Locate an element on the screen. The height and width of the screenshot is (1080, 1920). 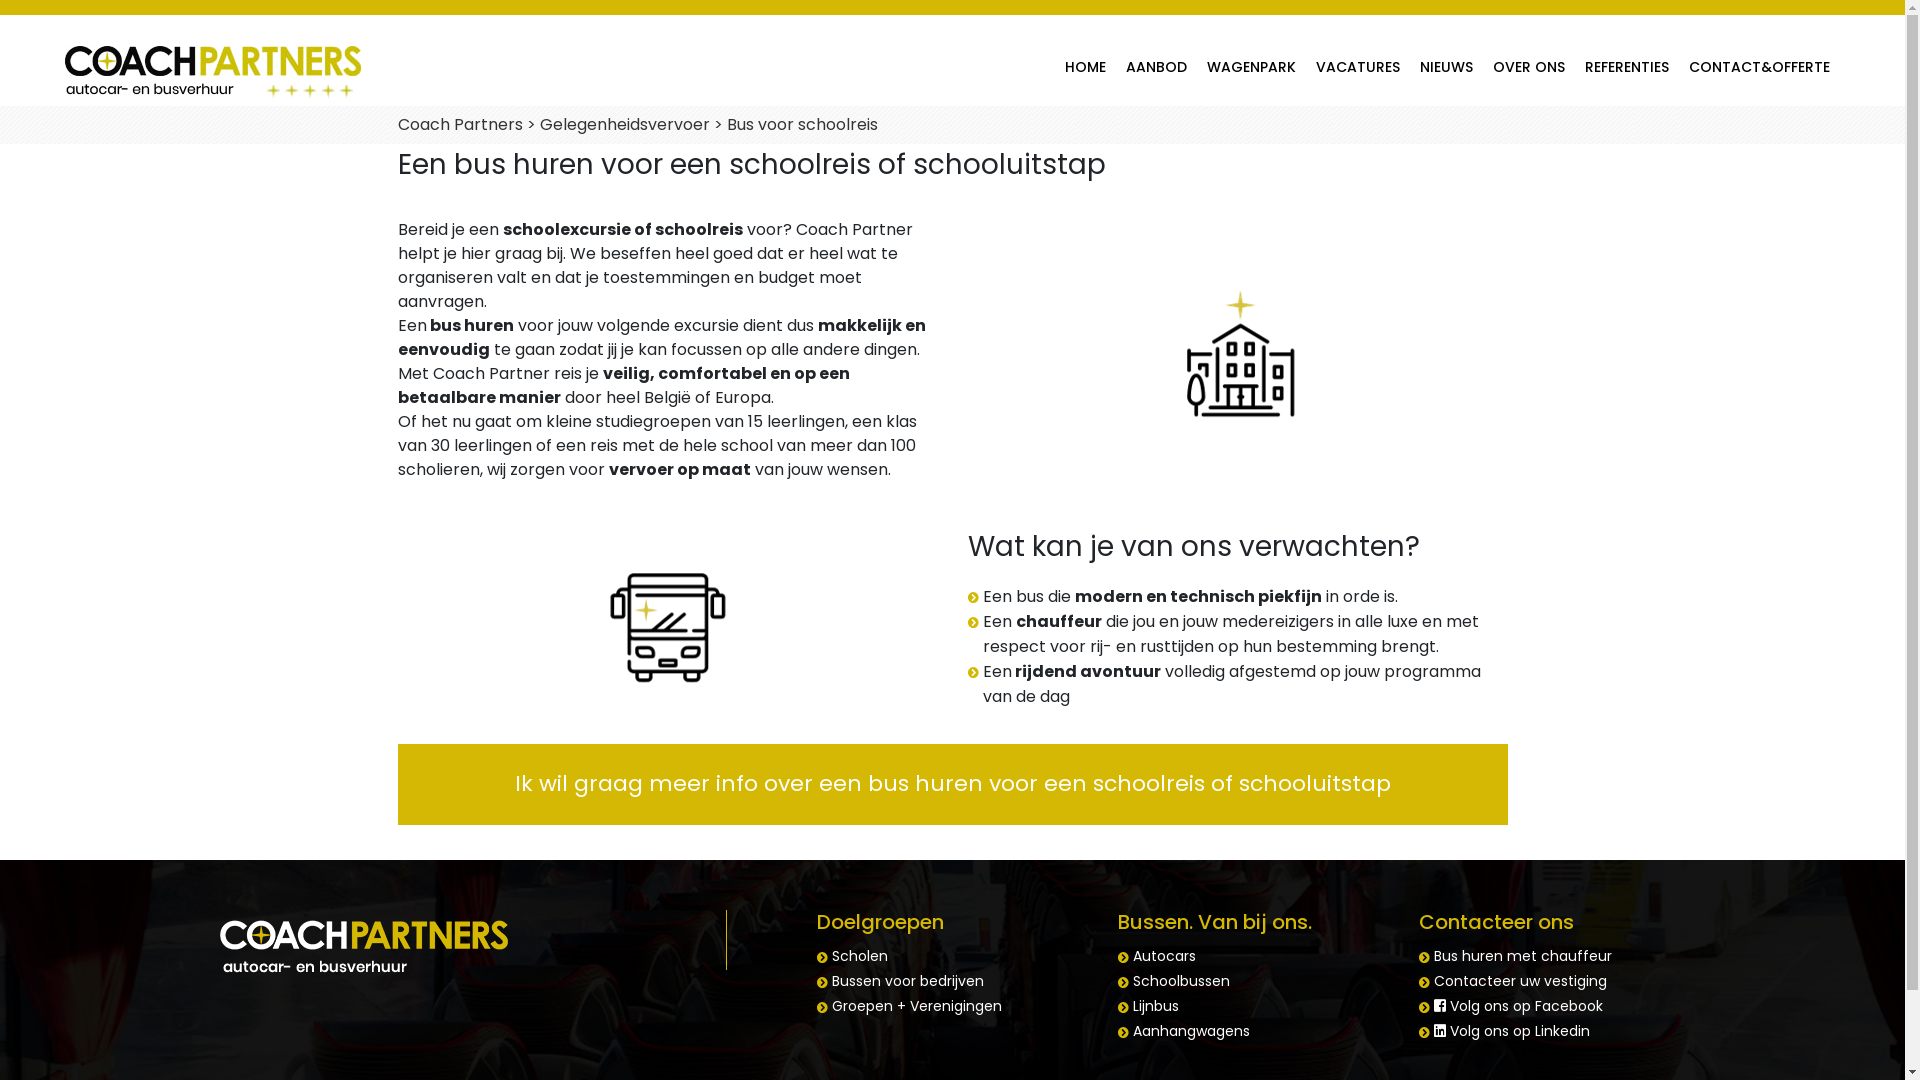
OVER ONS is located at coordinates (1529, 67).